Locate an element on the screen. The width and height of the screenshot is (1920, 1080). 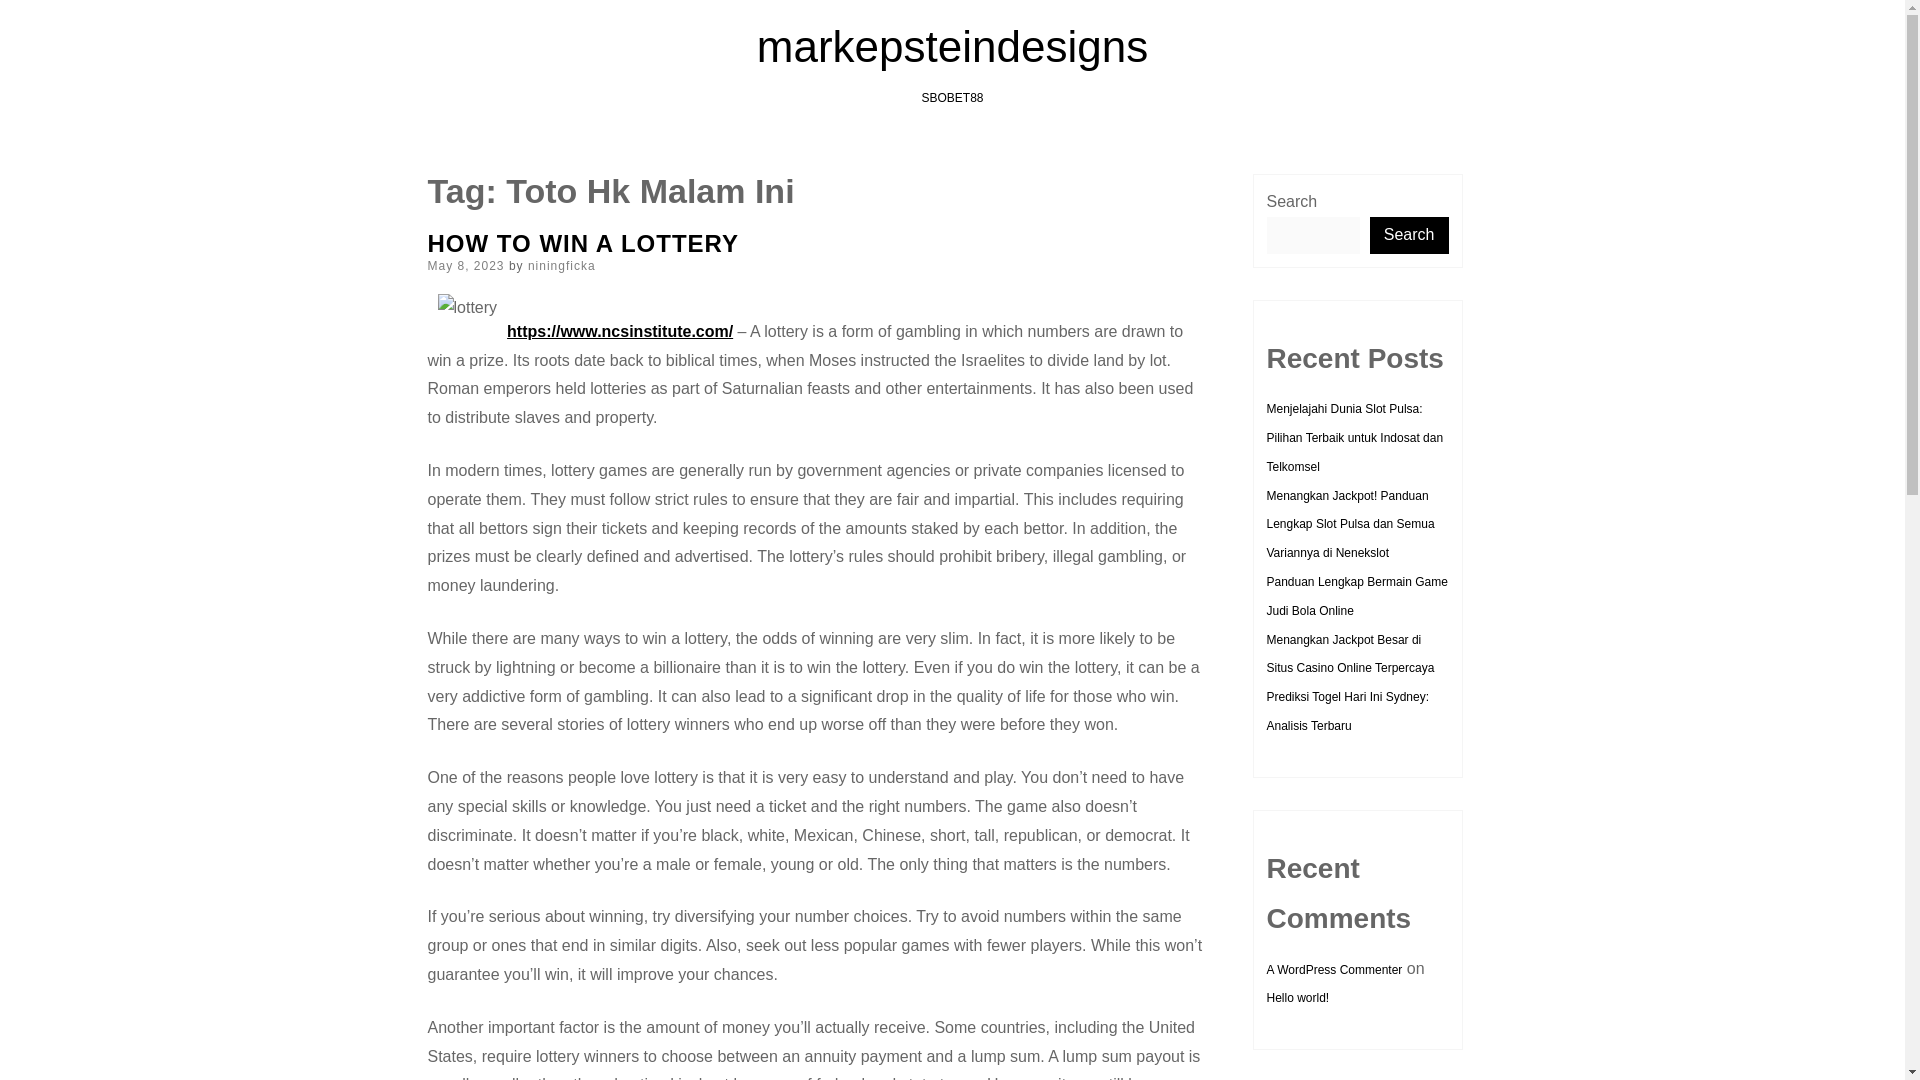
Panduan Lengkap Bermain Game Judi Bola Online is located at coordinates (1356, 596).